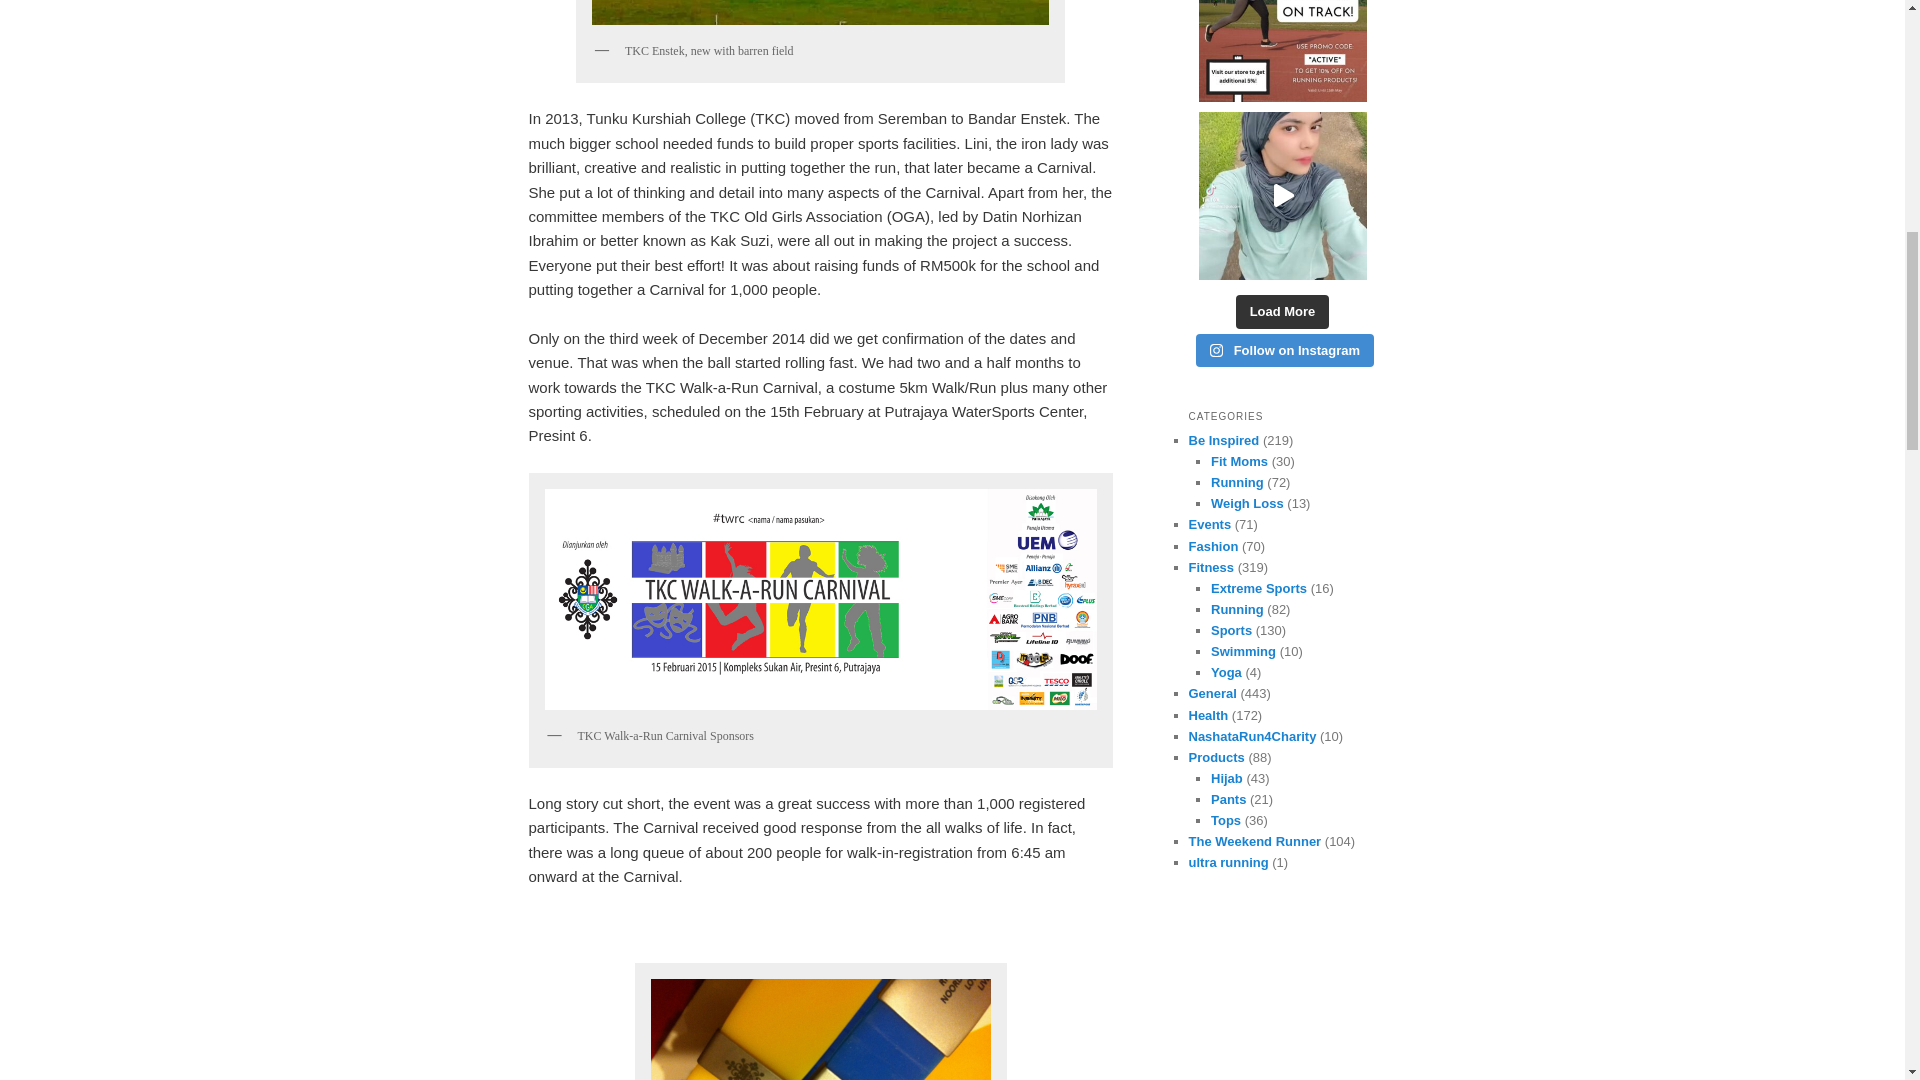 The width and height of the screenshot is (1920, 1080). What do you see at coordinates (1231, 630) in the screenshot?
I see `Sporting actiivities` at bounding box center [1231, 630].